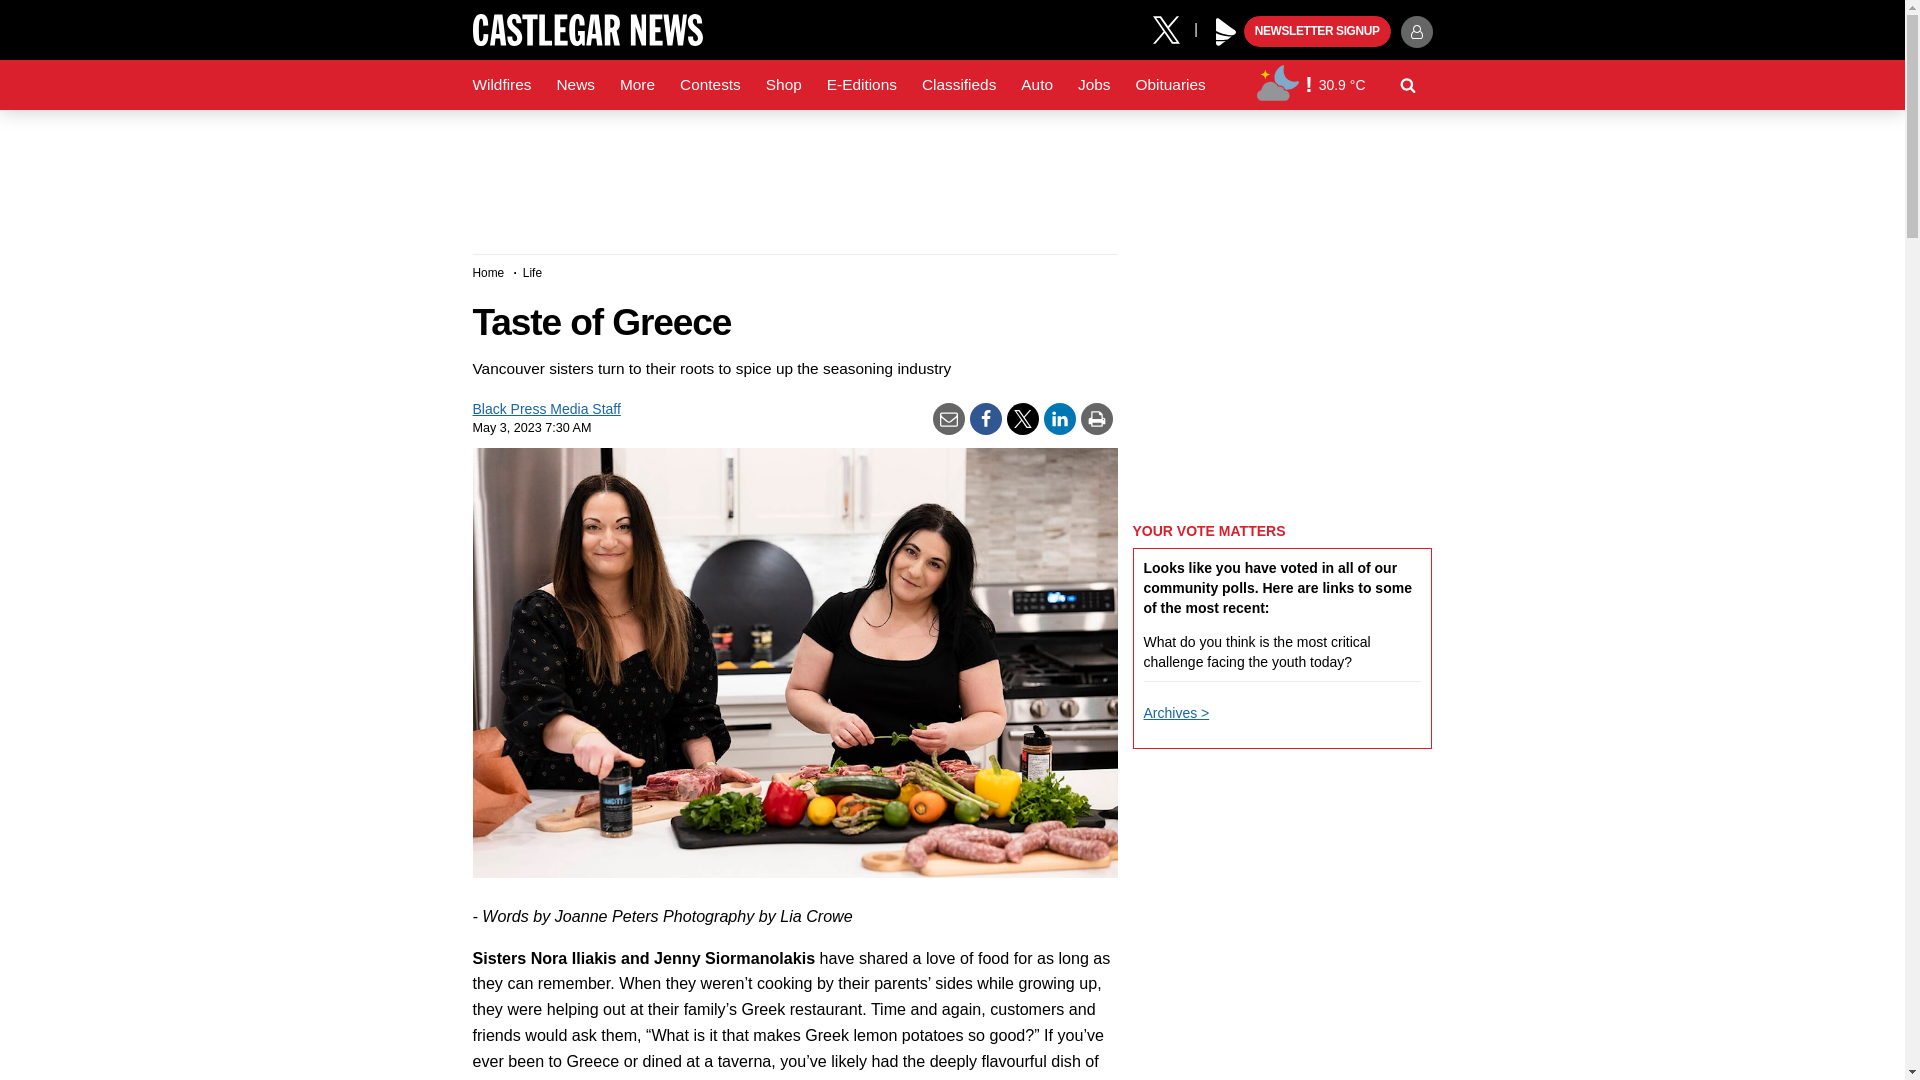 This screenshot has width=1920, height=1080. I want to click on Black Press Media, so click(1226, 32).